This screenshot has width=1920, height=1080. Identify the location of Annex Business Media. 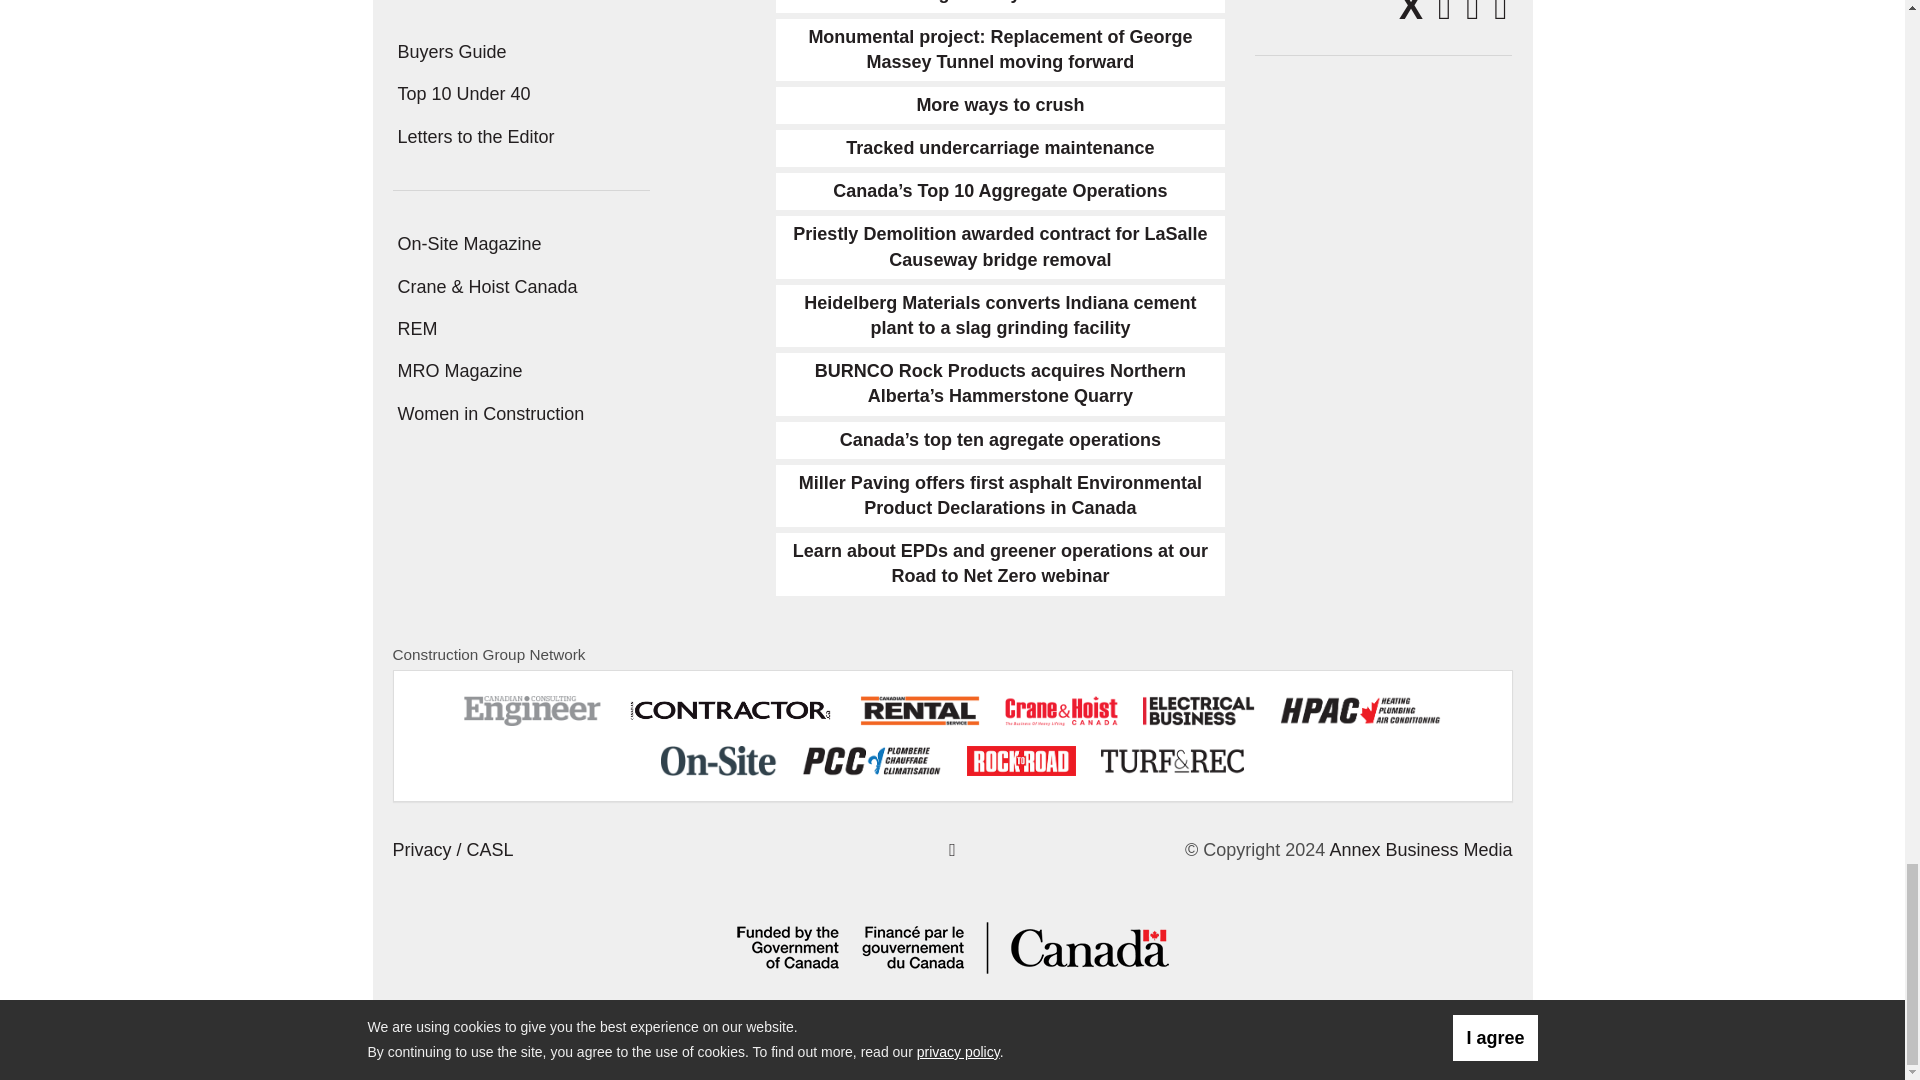
(1420, 850).